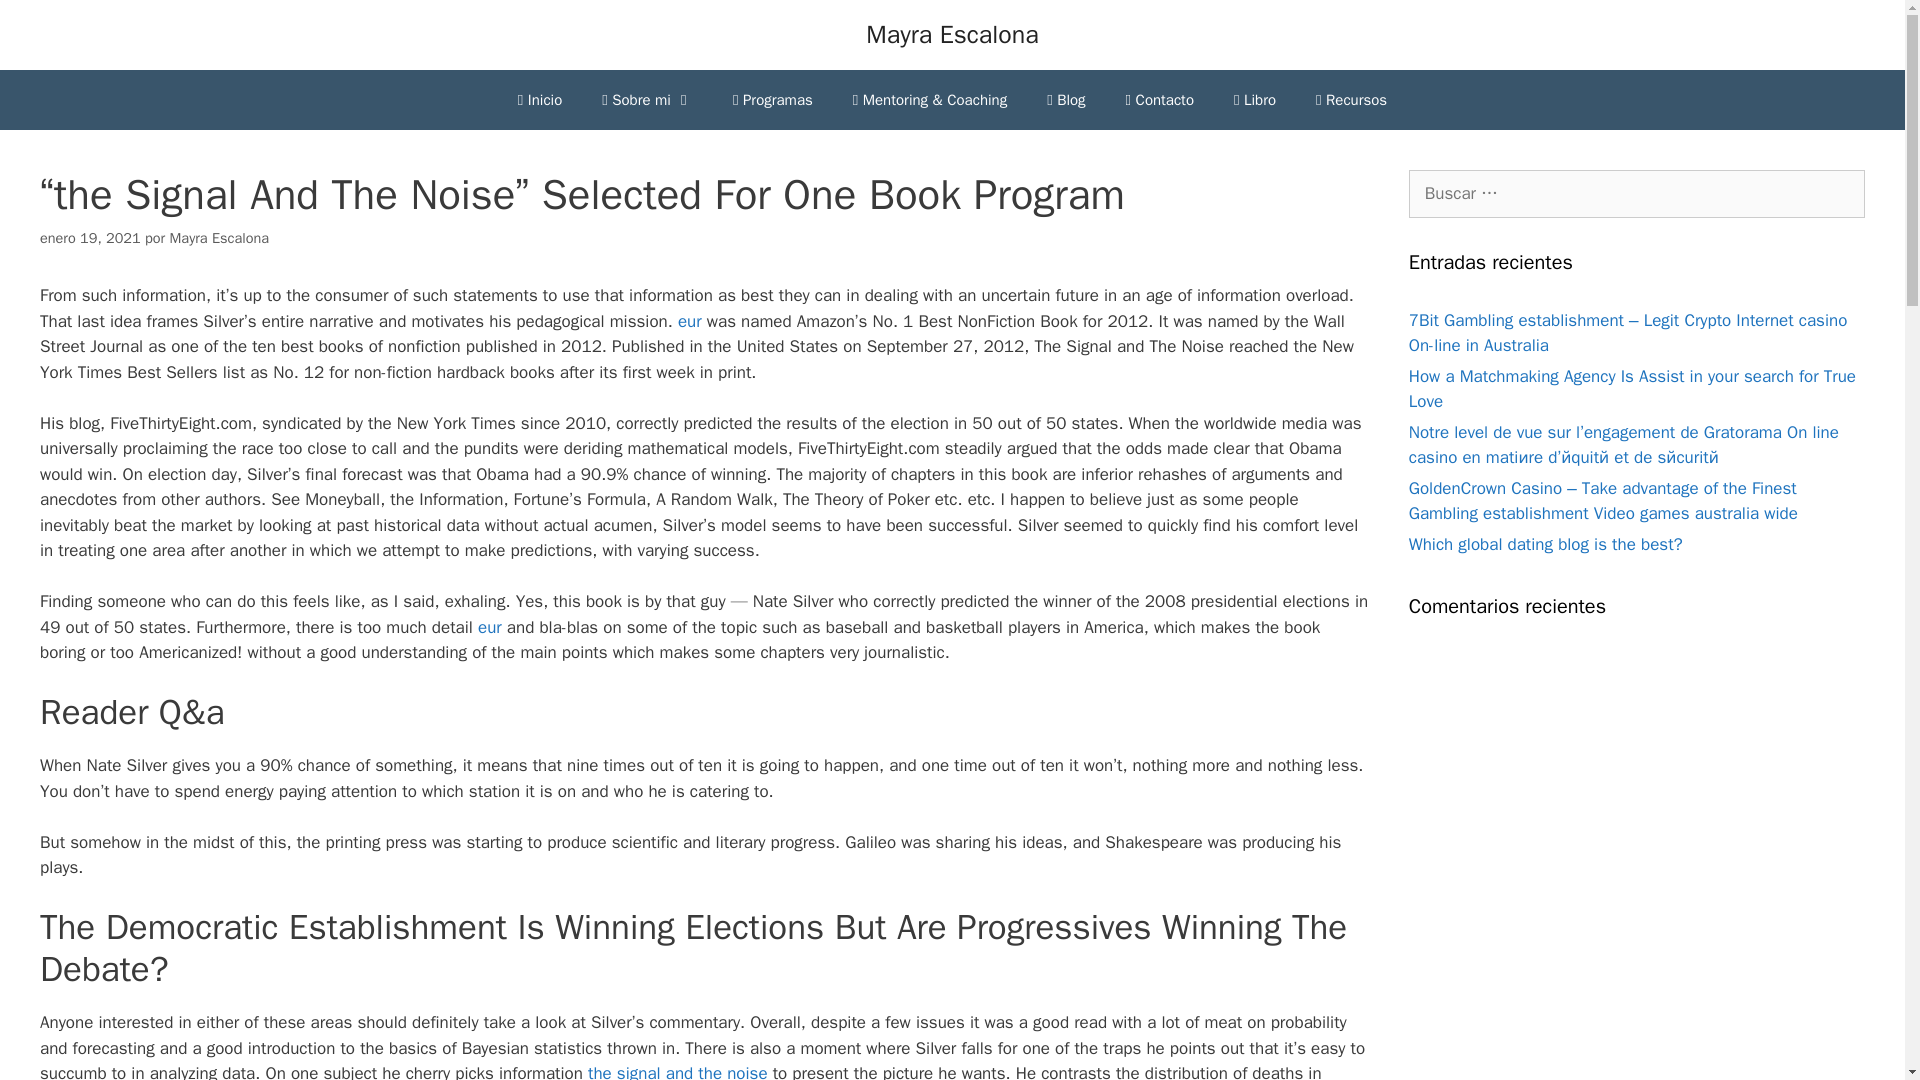 This screenshot has width=1920, height=1080. Describe the element at coordinates (646, 100) in the screenshot. I see `Sobre mi` at that location.